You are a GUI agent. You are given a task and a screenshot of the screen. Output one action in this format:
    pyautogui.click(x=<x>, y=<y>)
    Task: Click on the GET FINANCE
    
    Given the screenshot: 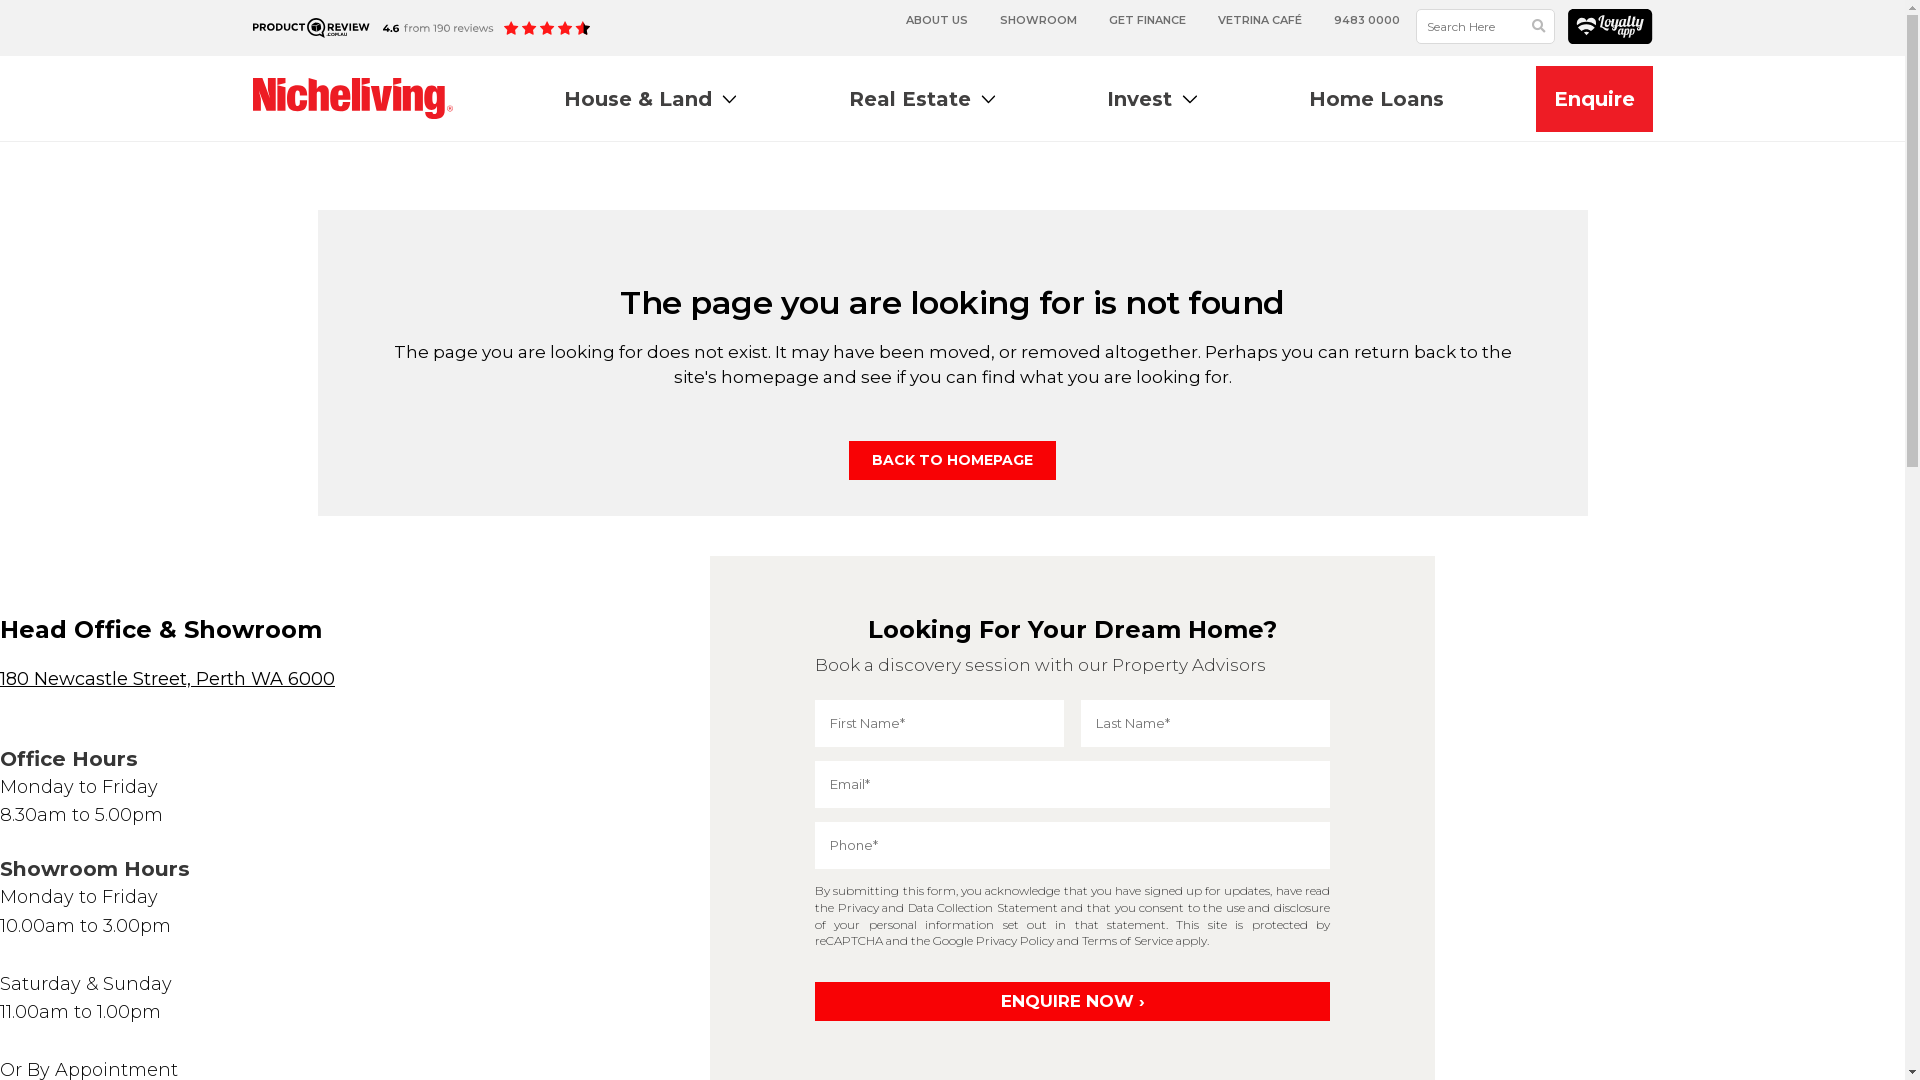 What is the action you would take?
    pyautogui.click(x=1148, y=20)
    